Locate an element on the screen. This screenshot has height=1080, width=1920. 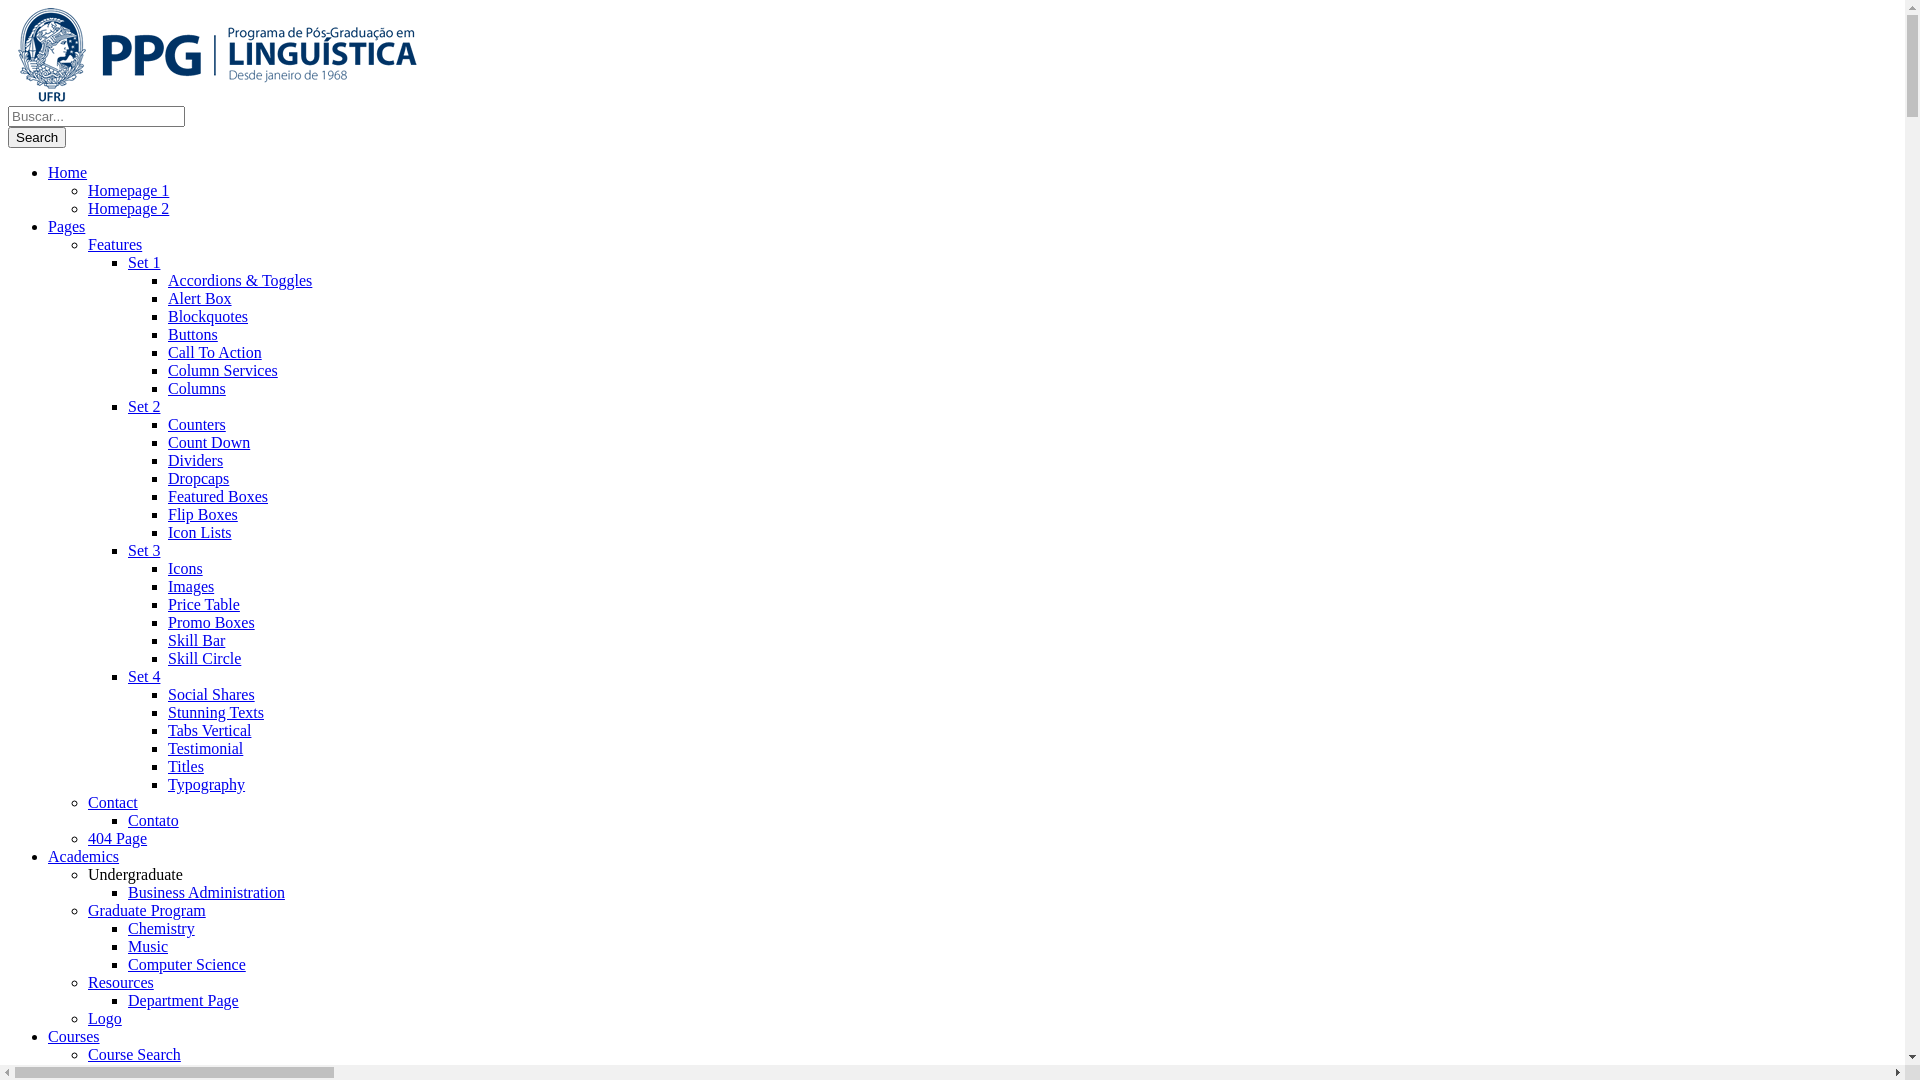
Set 2 is located at coordinates (144, 406).